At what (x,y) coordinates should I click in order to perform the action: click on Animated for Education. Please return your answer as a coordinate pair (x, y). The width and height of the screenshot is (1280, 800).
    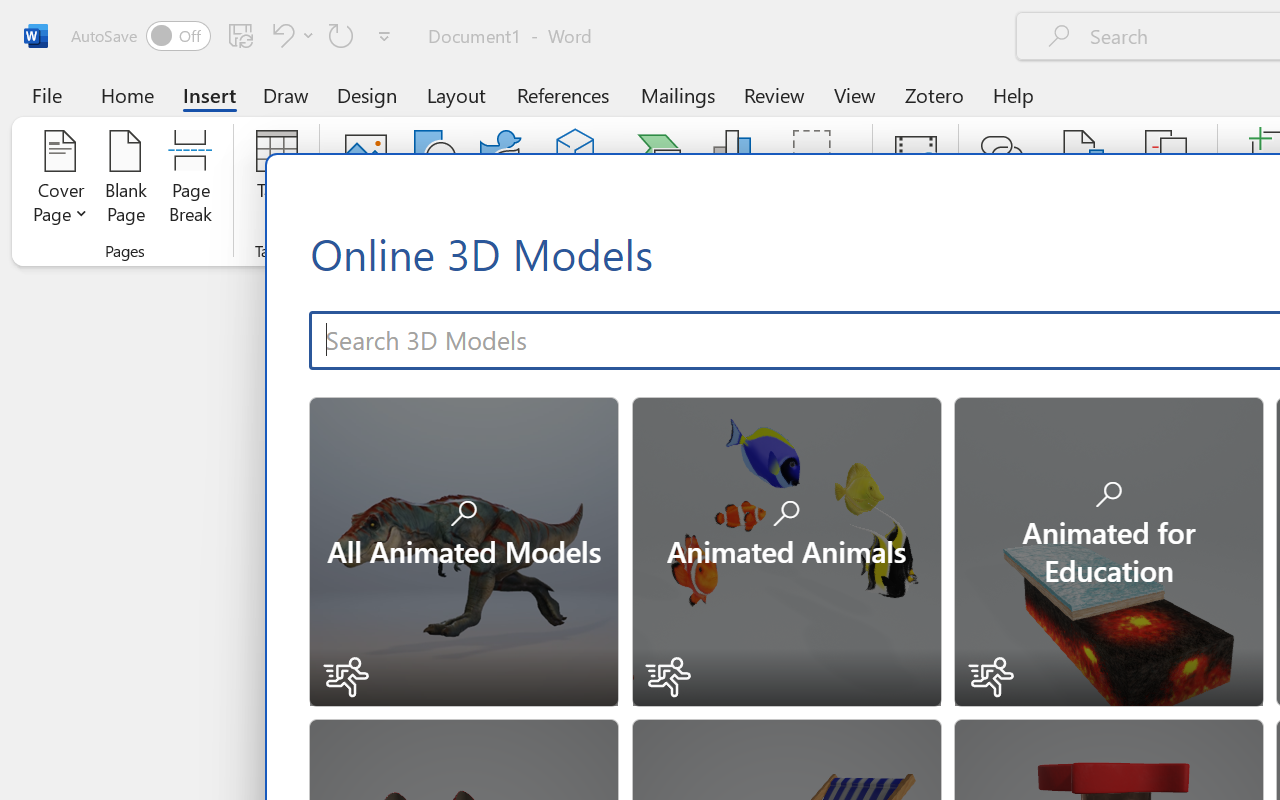
    Looking at the image, I should click on (1108, 550).